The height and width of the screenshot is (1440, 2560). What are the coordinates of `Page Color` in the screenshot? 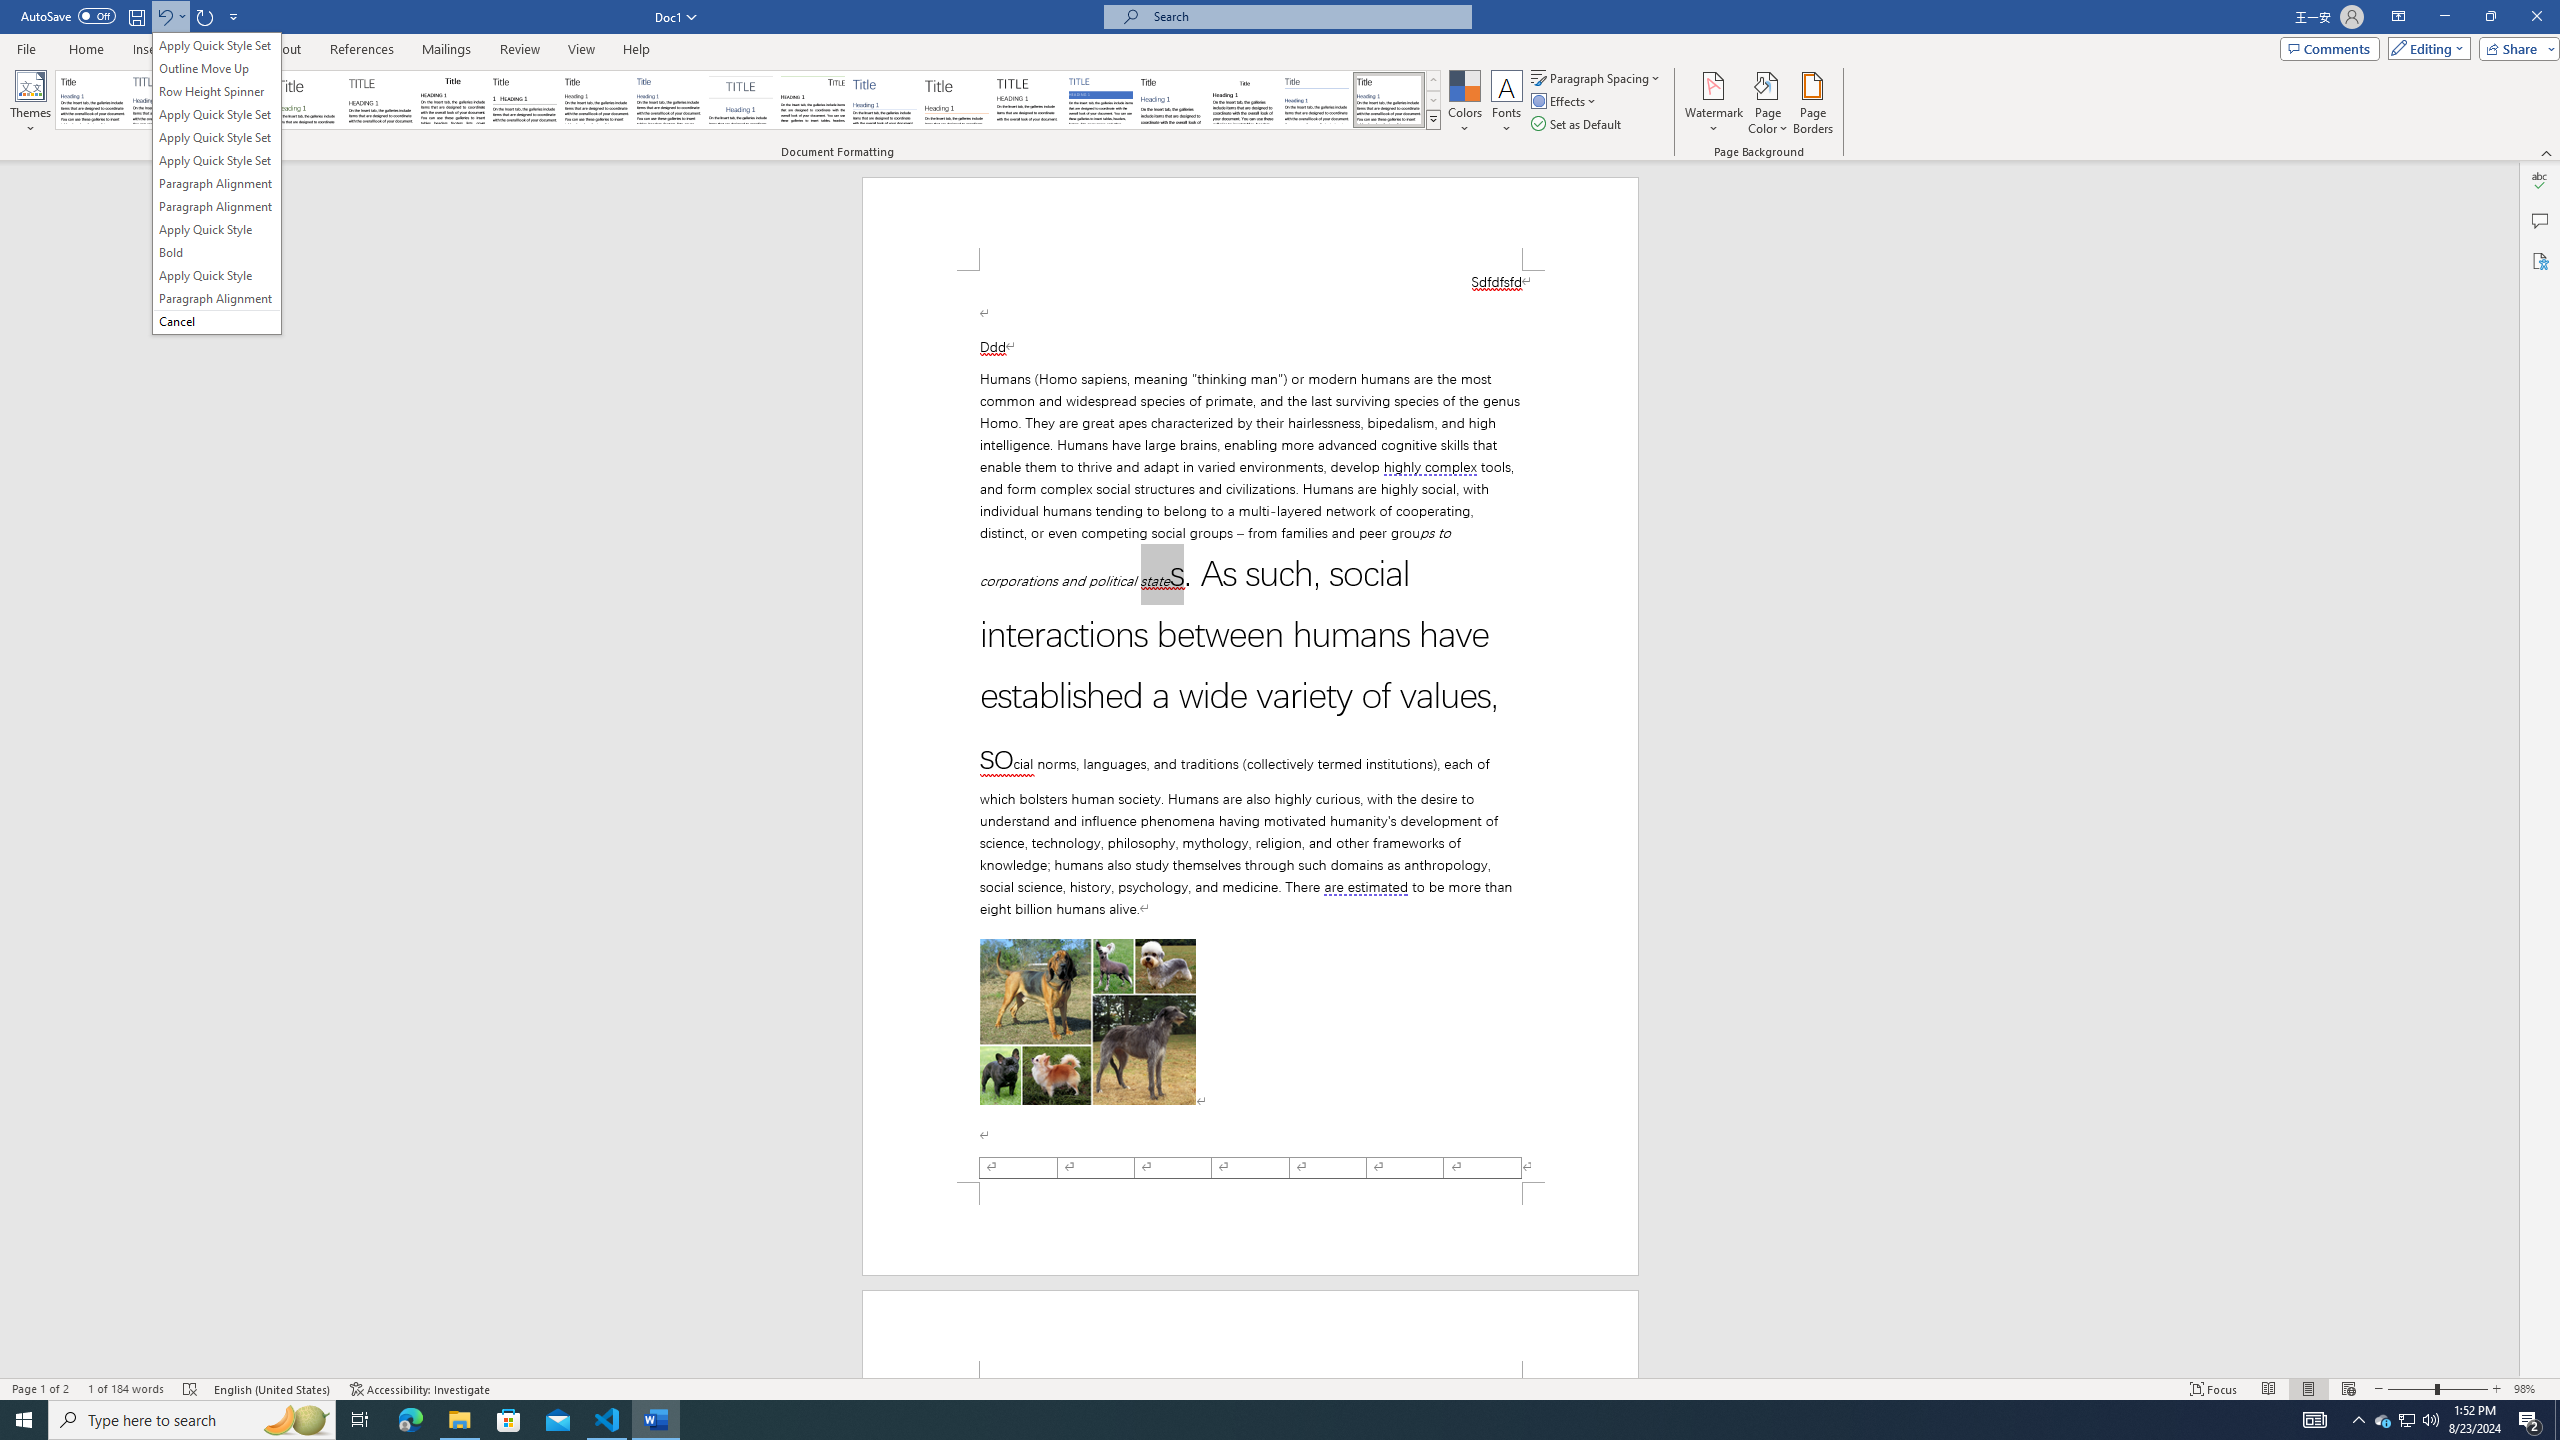 It's located at (1768, 103).